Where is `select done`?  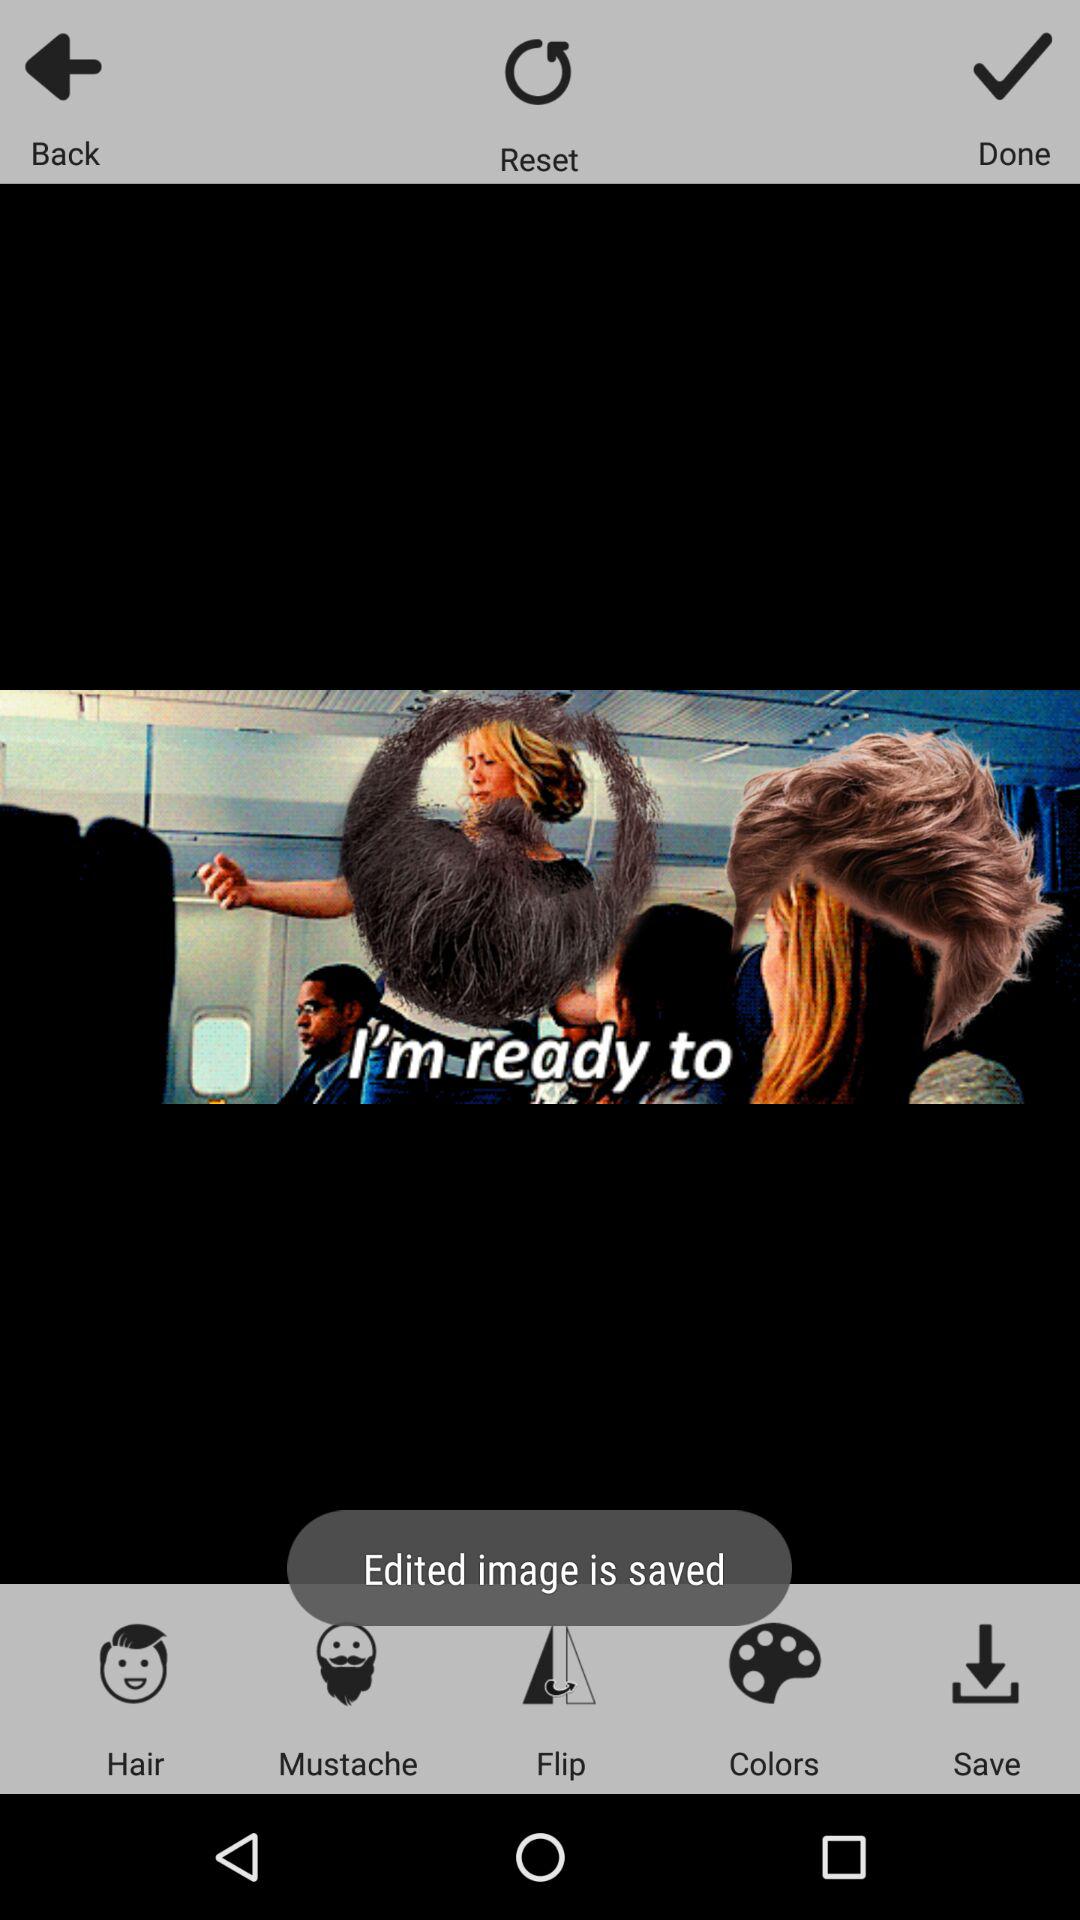
select done is located at coordinates (1014, 66).